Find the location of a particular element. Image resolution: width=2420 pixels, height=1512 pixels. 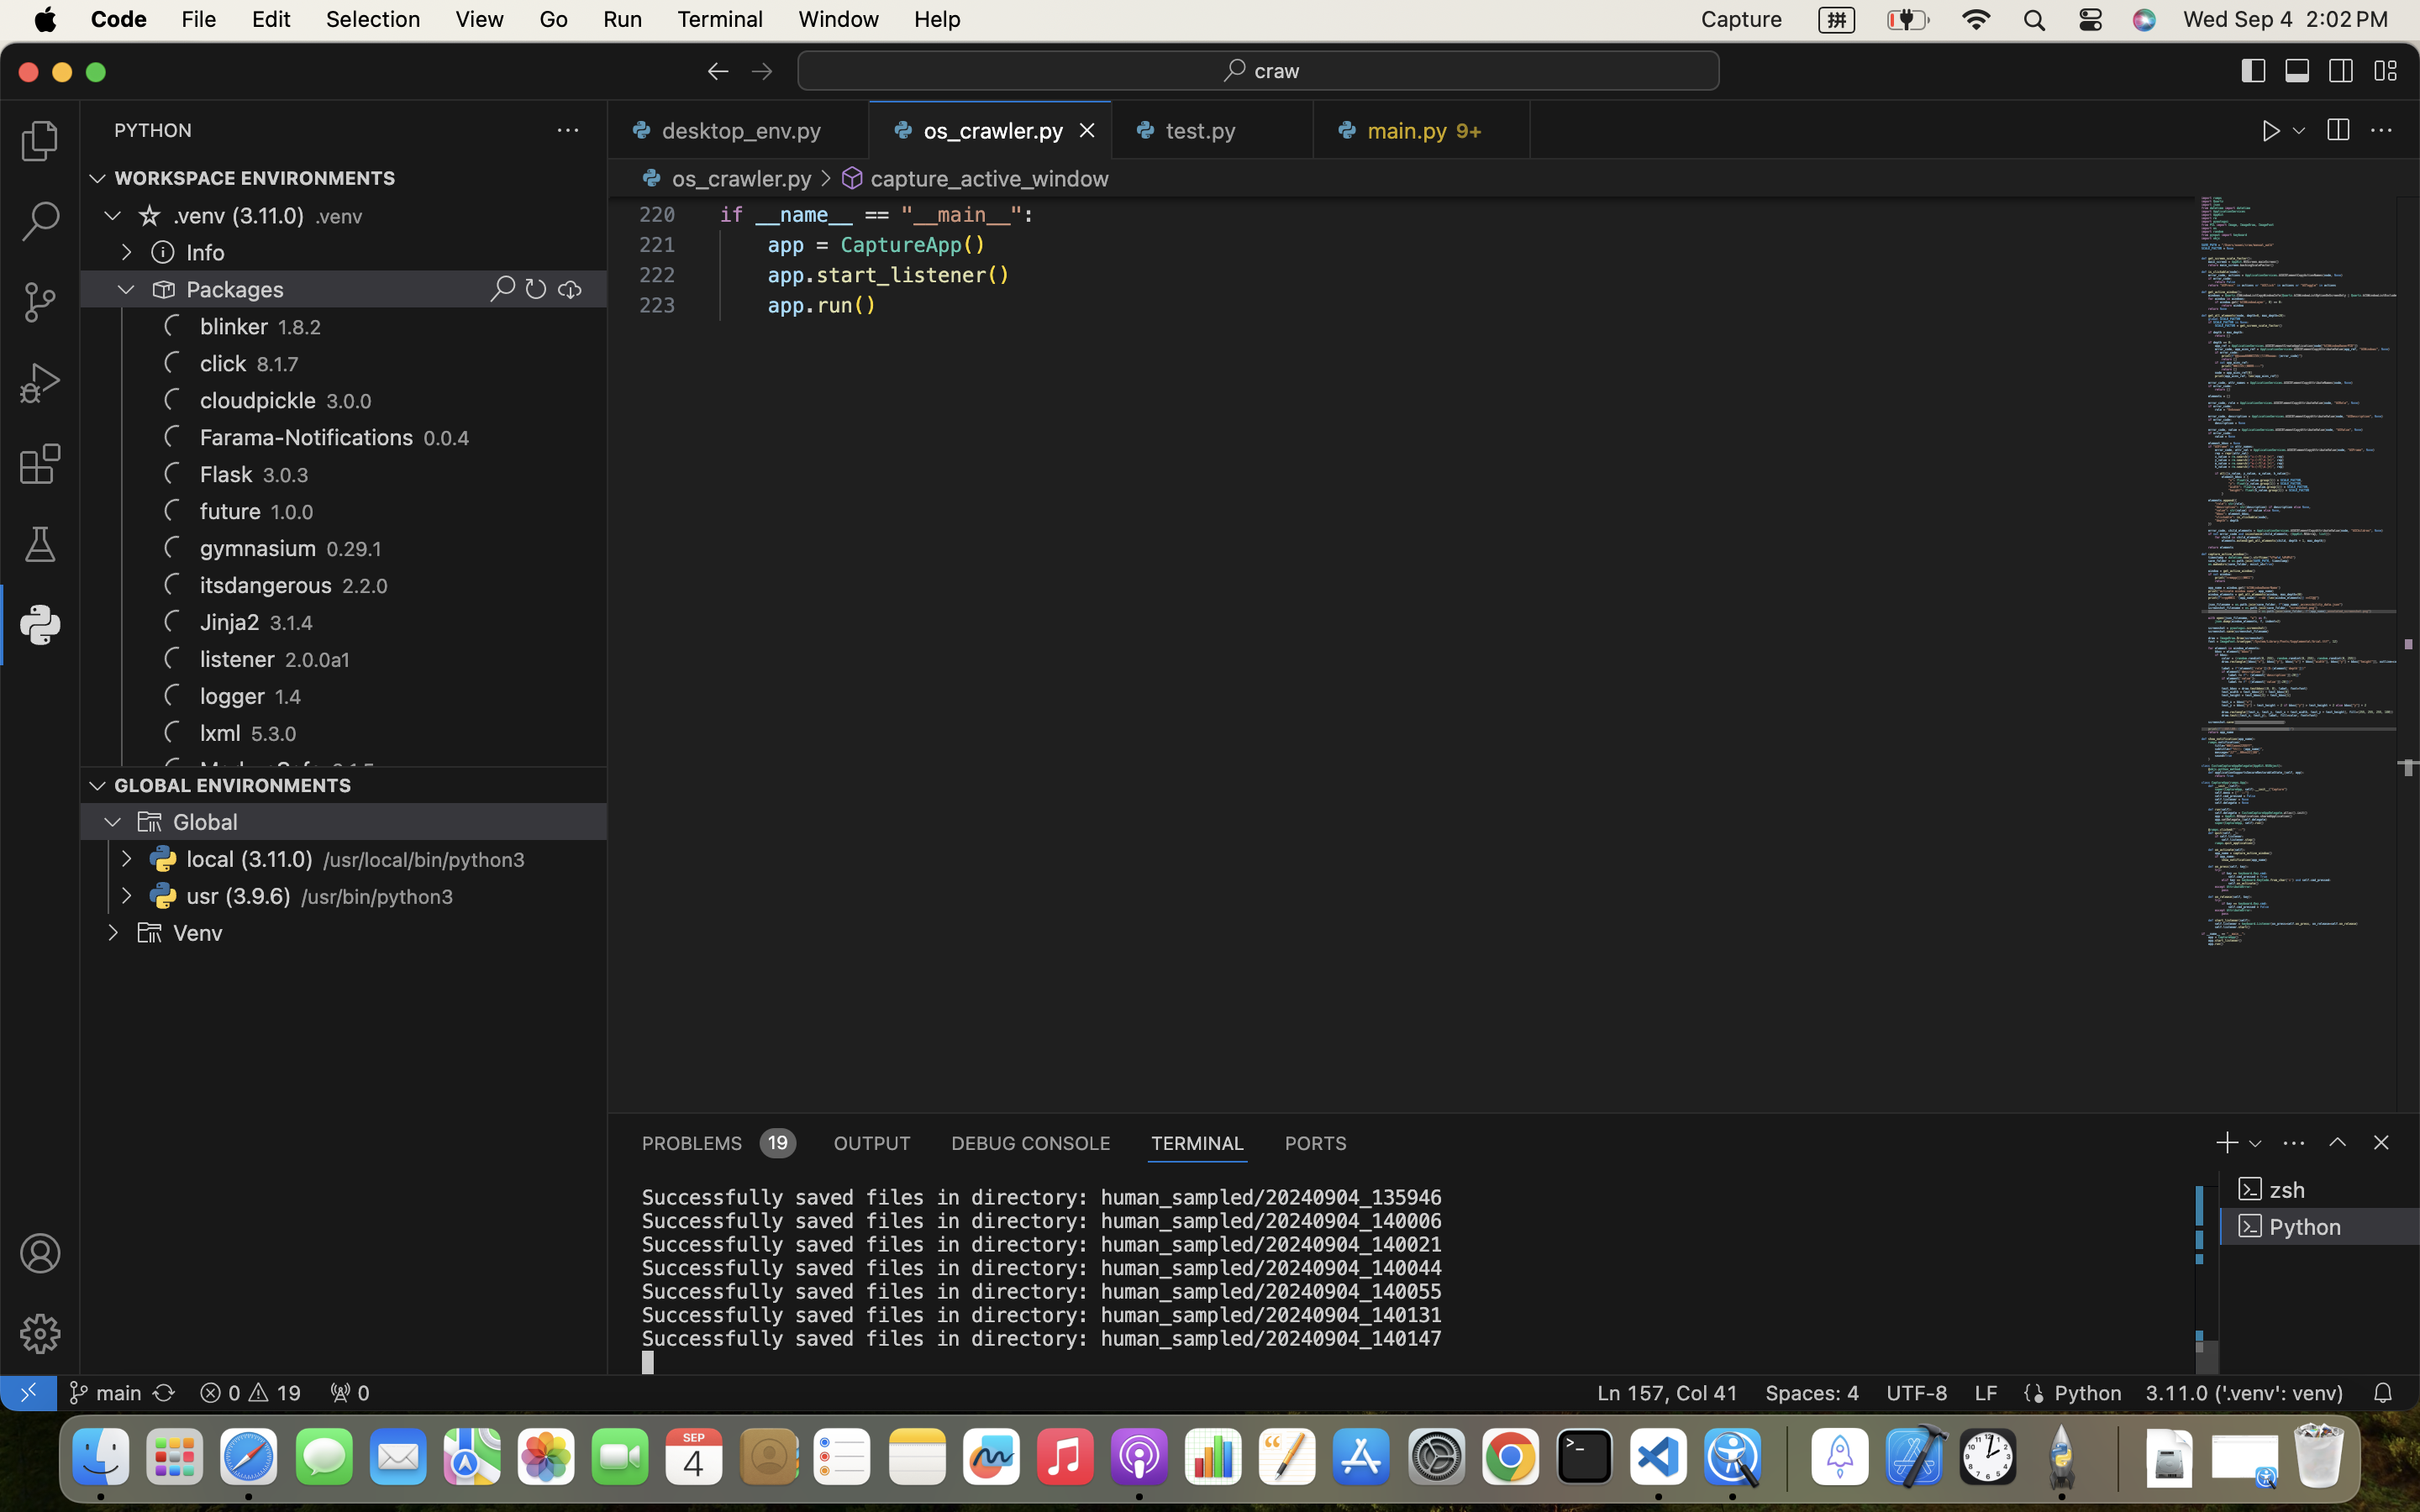

GLOBAL ENVIRONMENTS is located at coordinates (234, 785).